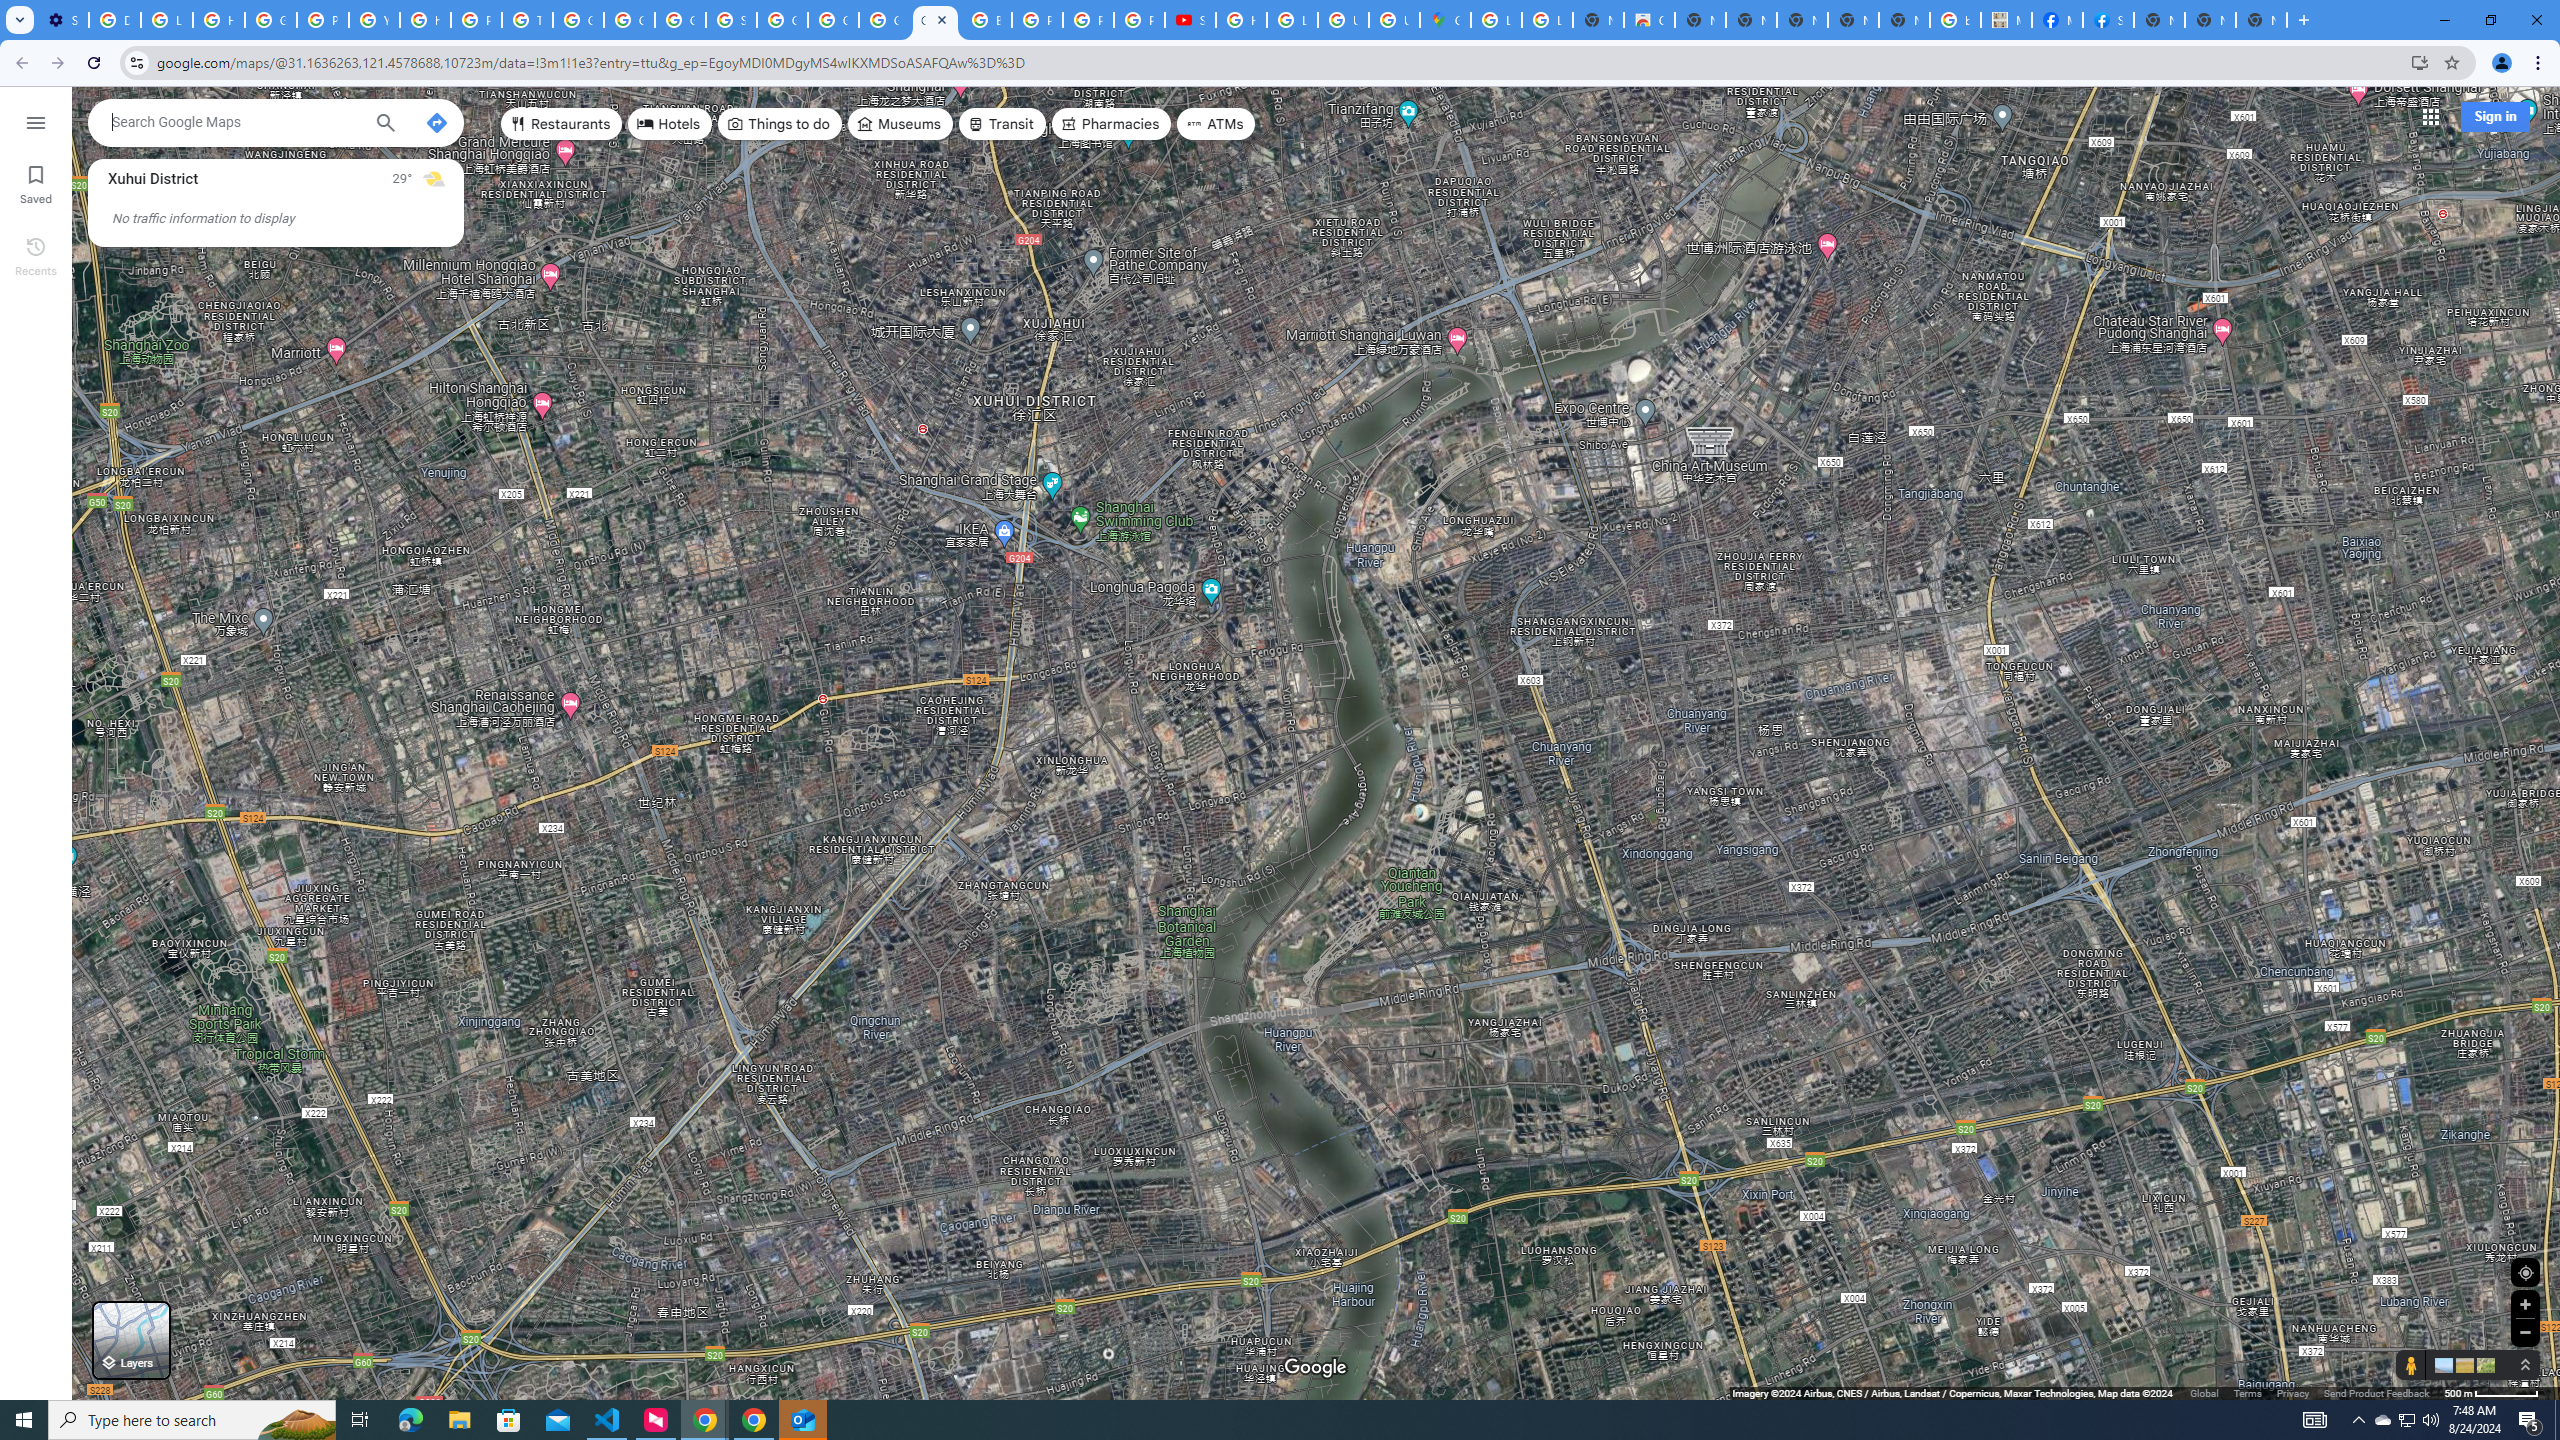 Image resolution: width=2560 pixels, height=1440 pixels. I want to click on YouTube, so click(374, 20).